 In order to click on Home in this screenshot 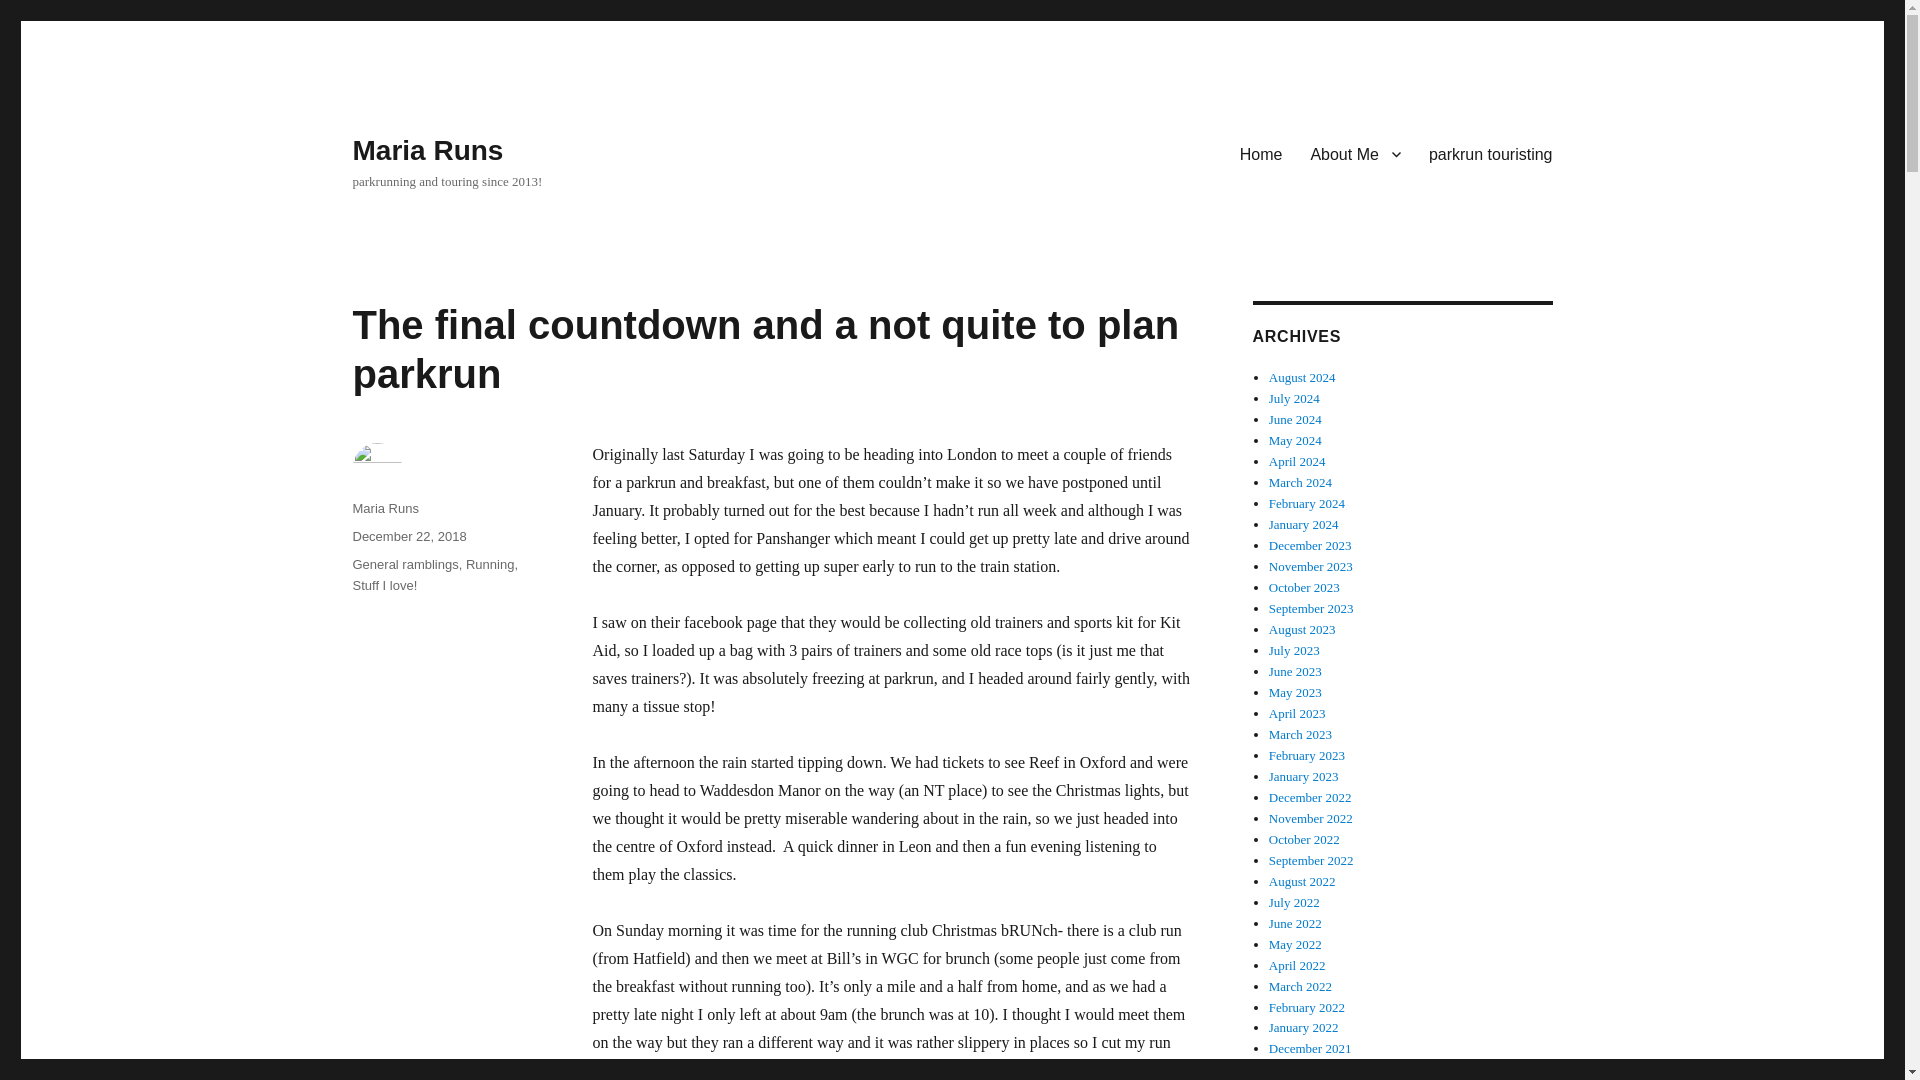, I will do `click(1262, 153)`.